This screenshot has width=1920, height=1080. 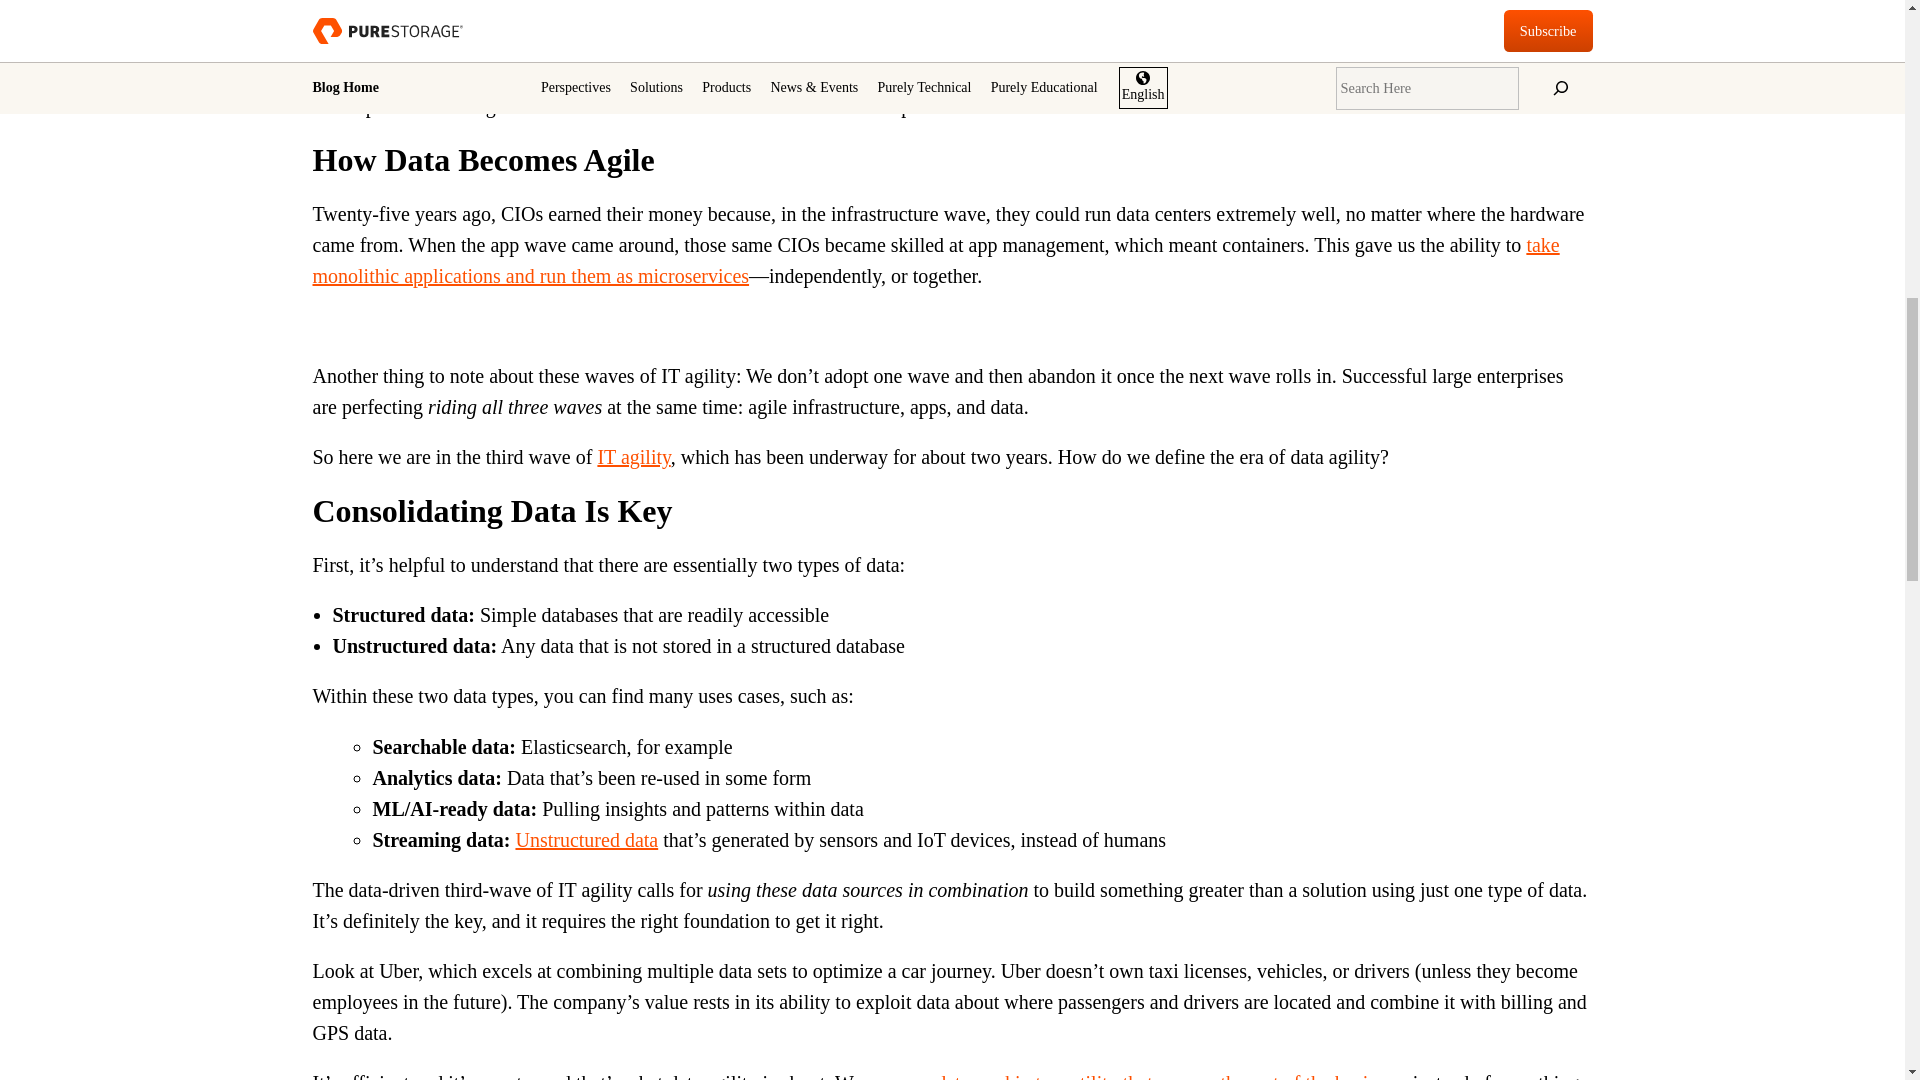 What do you see at coordinates (586, 840) in the screenshot?
I see `Unstructured data` at bounding box center [586, 840].